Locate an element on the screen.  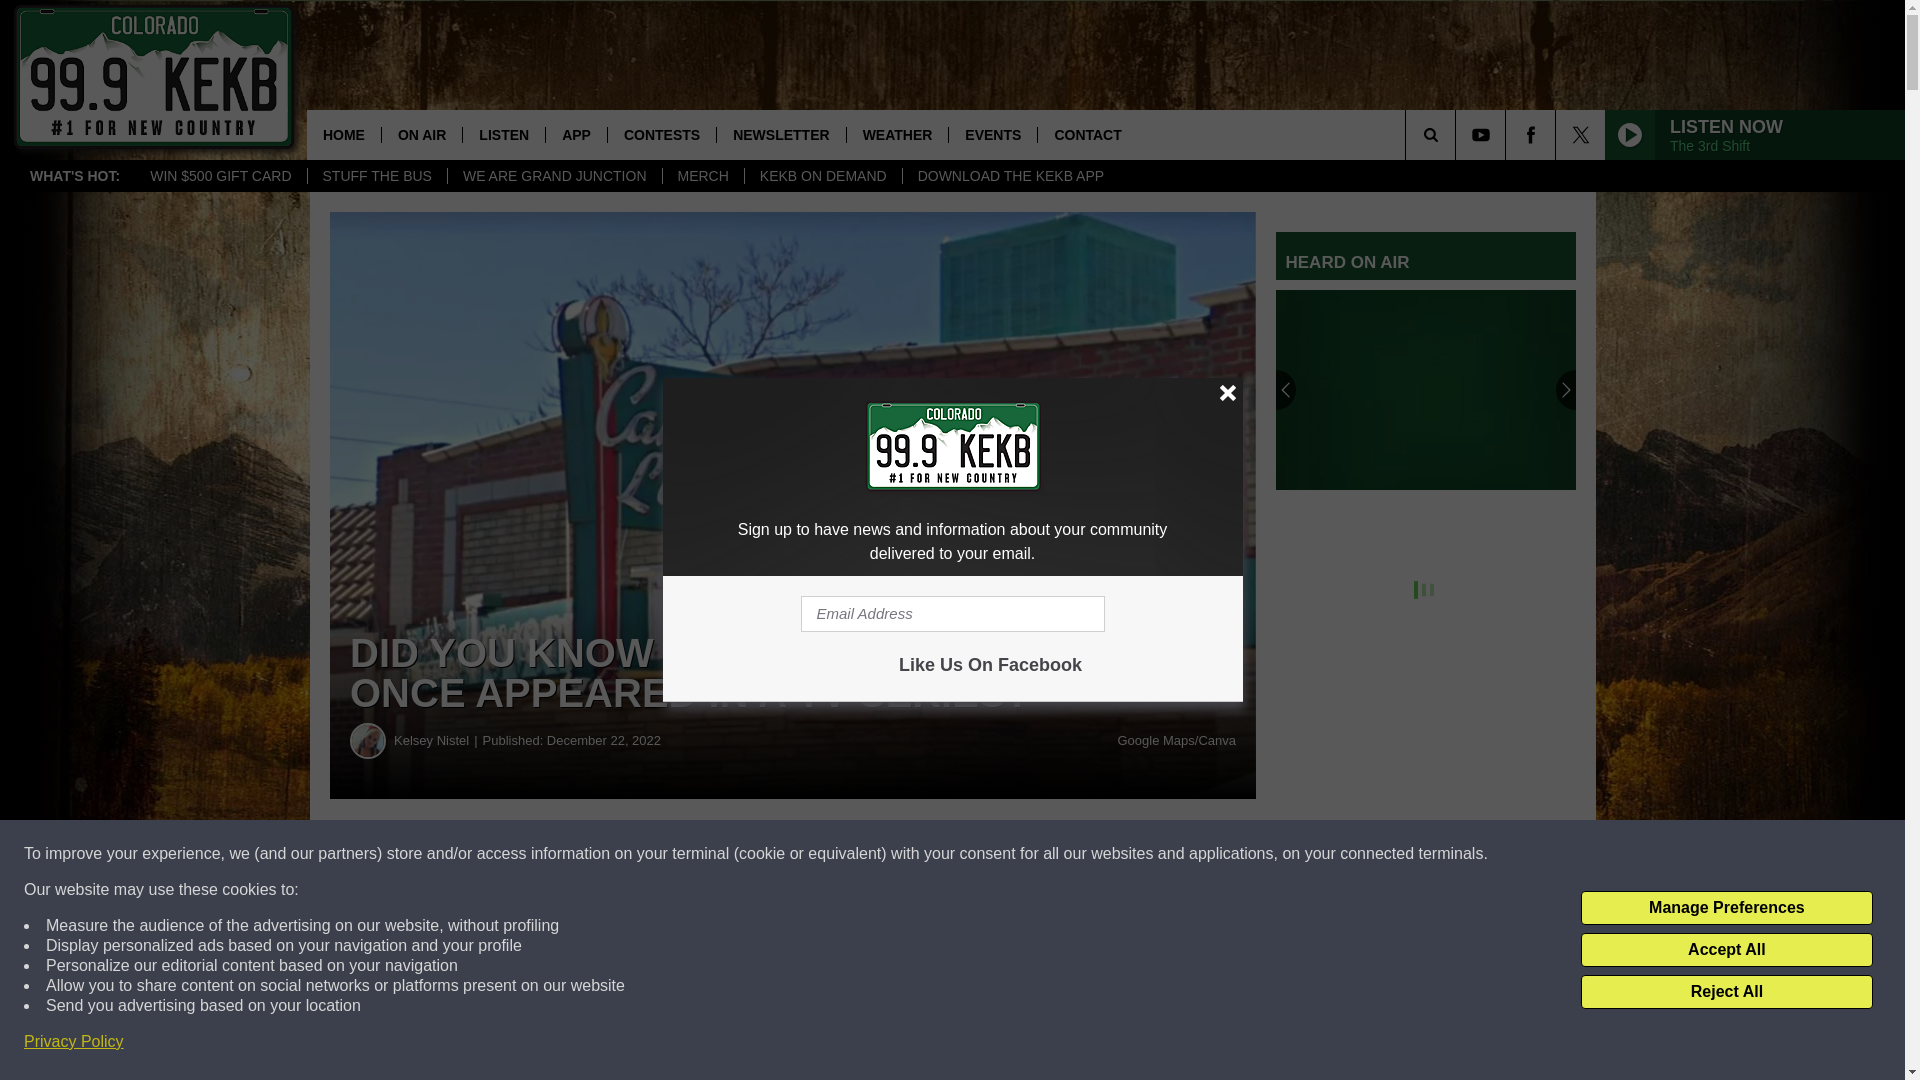
Privacy Policy is located at coordinates (74, 1042).